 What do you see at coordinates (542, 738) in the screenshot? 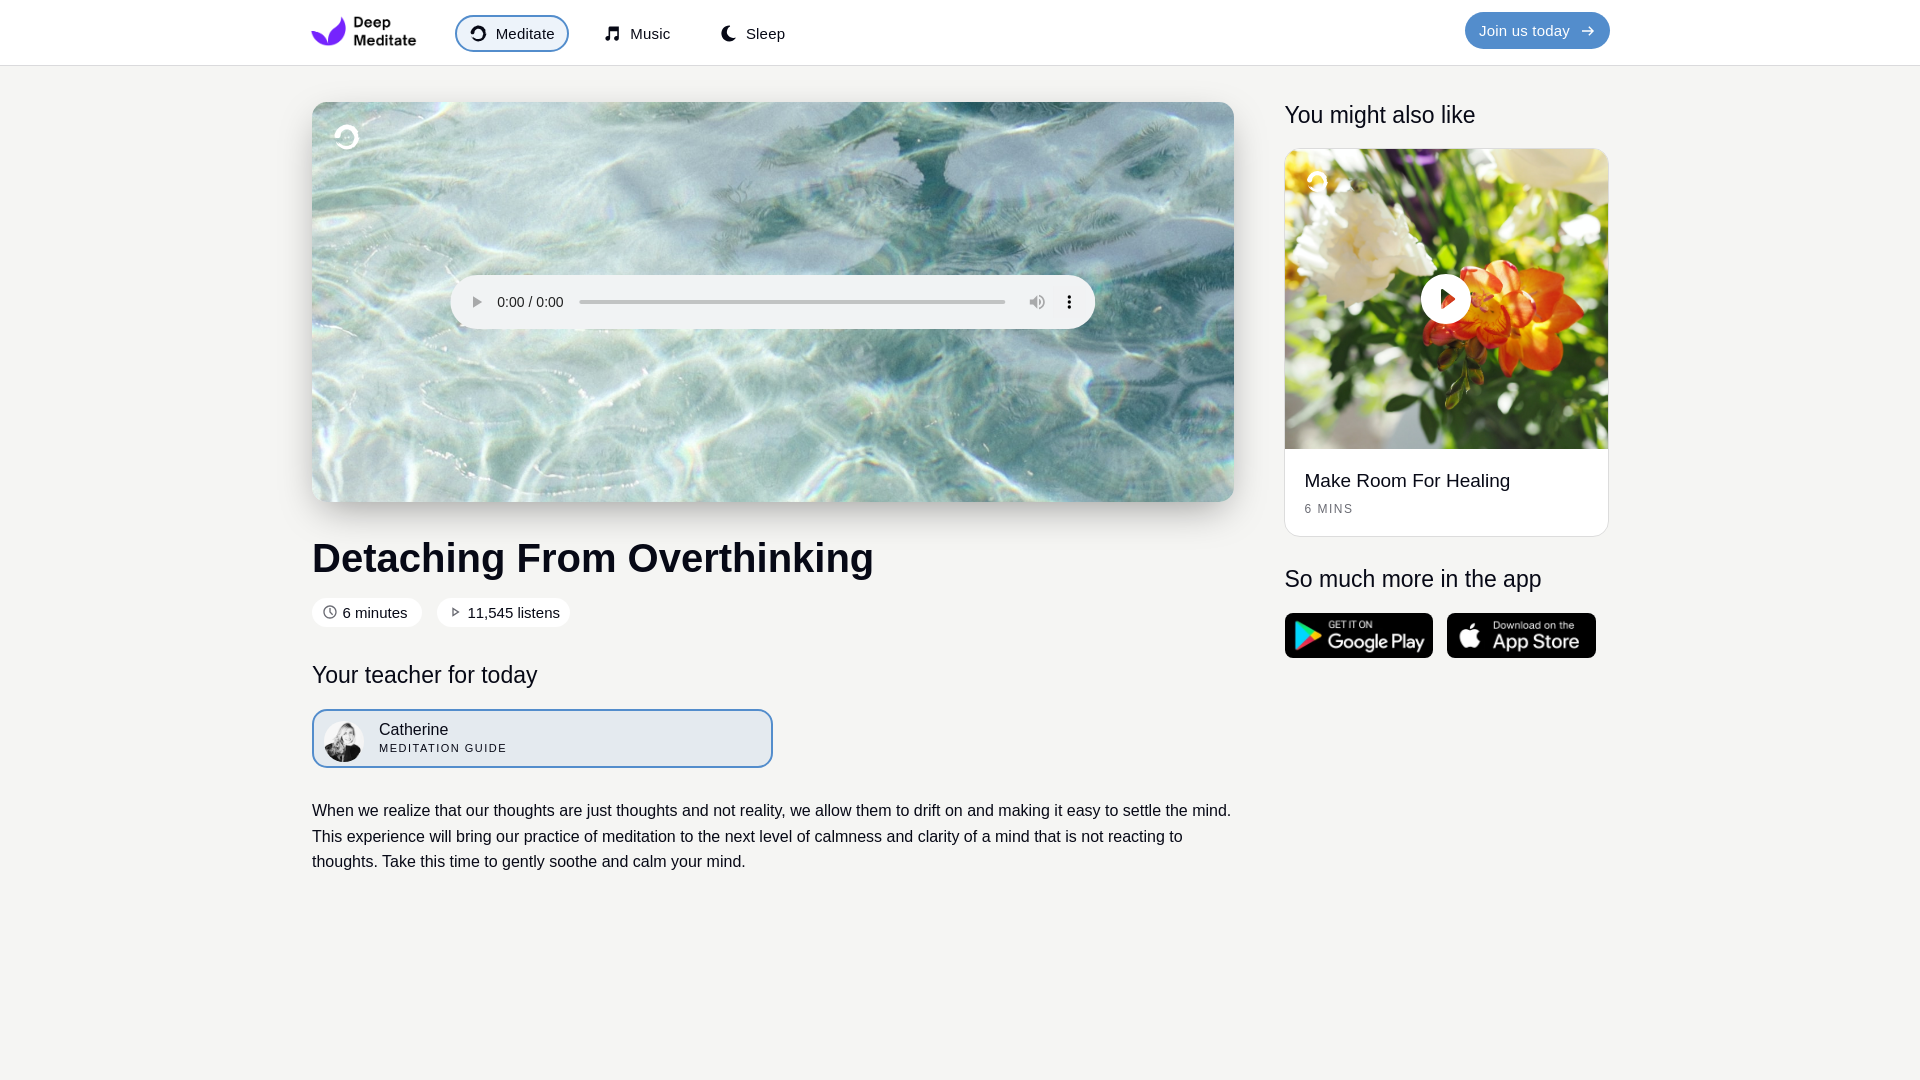
I see `Sleep` at bounding box center [542, 738].